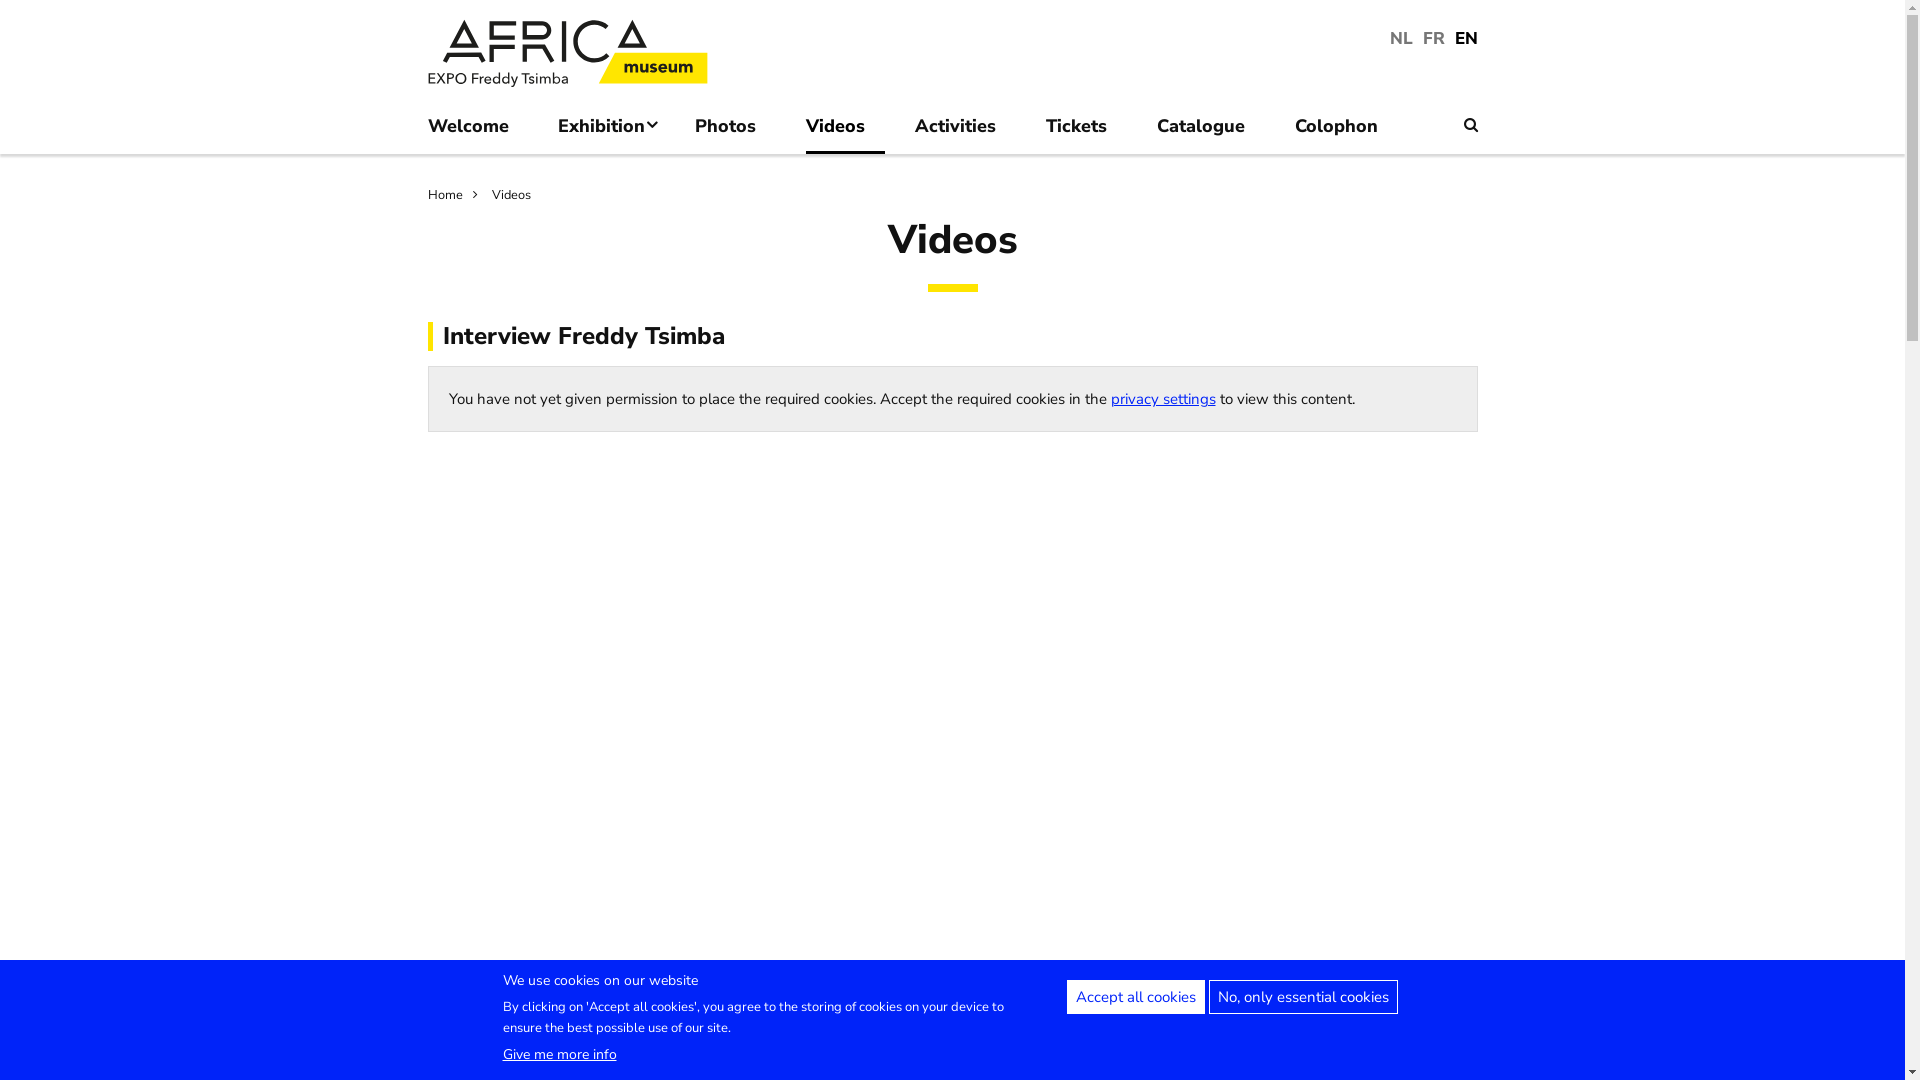 Image resolution: width=1920 pixels, height=1080 pixels. I want to click on EN, so click(1466, 38).